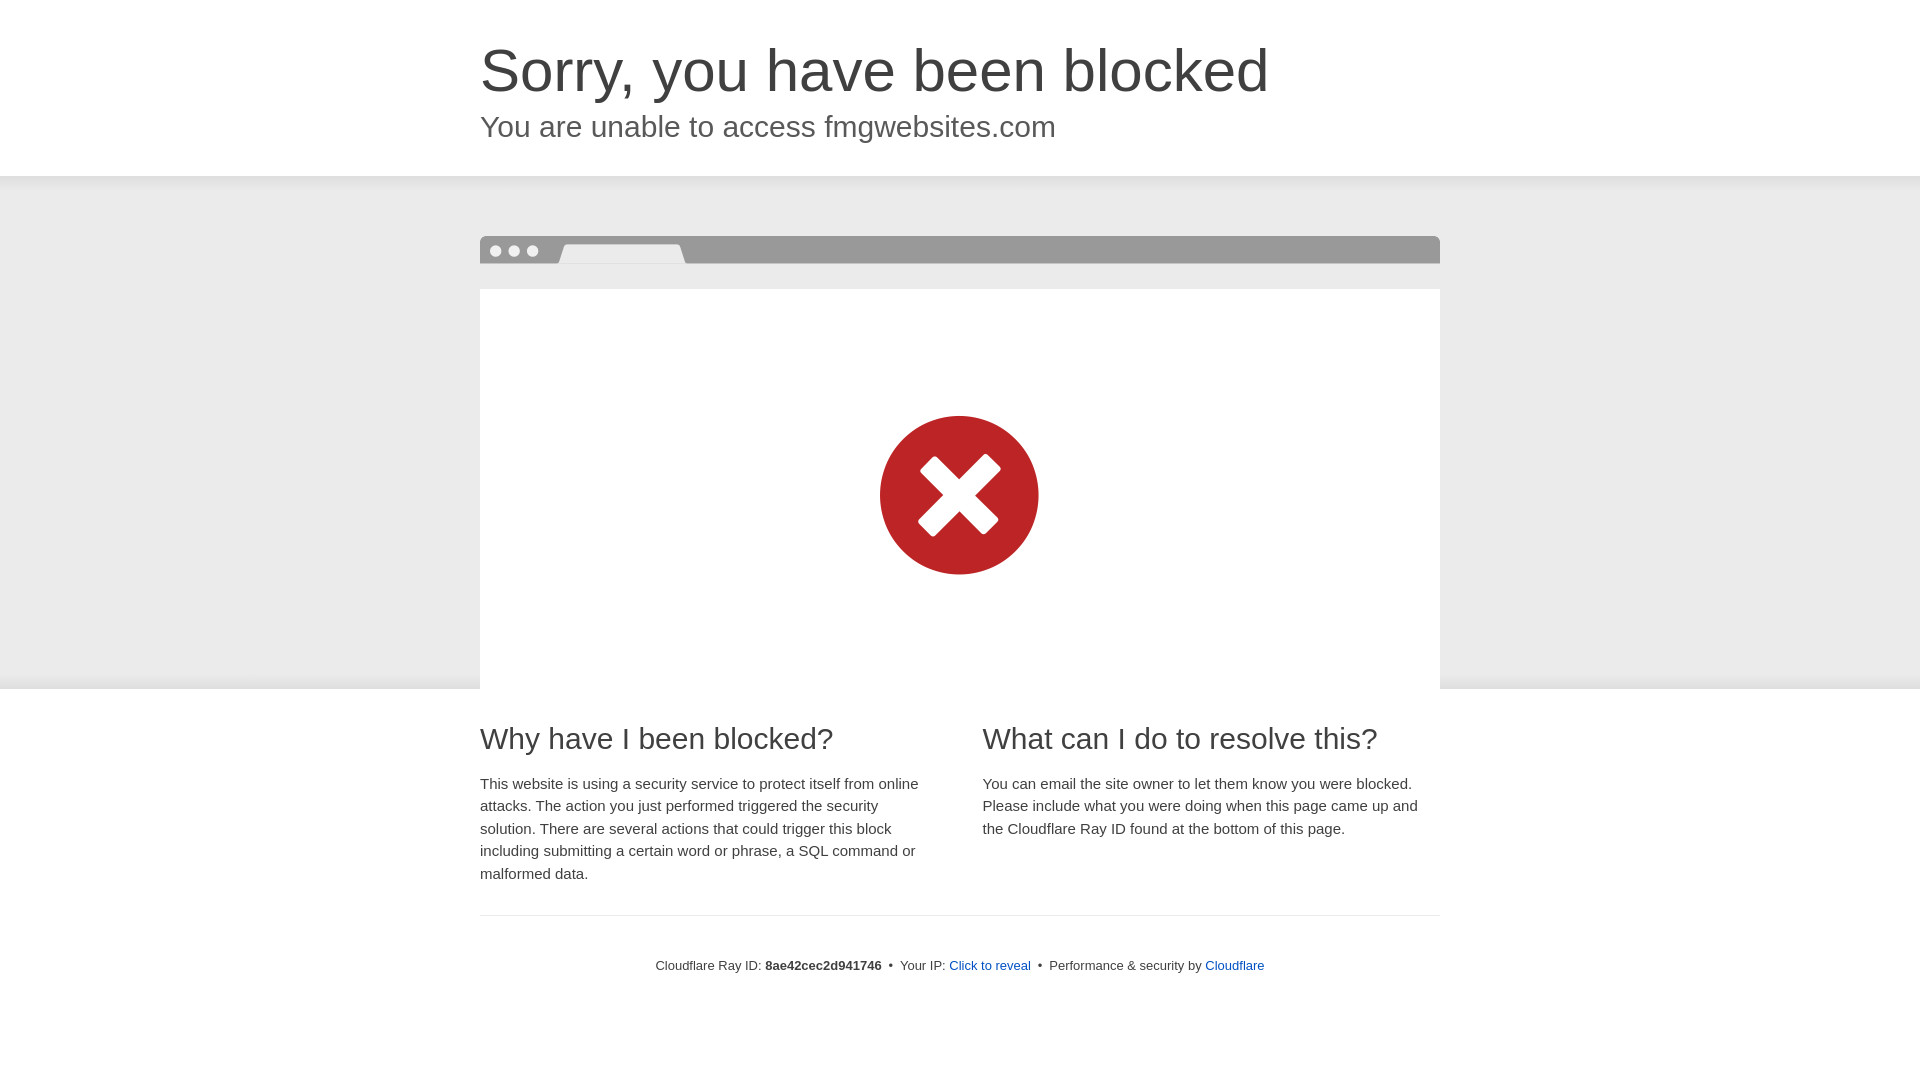 This screenshot has height=1080, width=1920. I want to click on Cloudflare, so click(1234, 965).